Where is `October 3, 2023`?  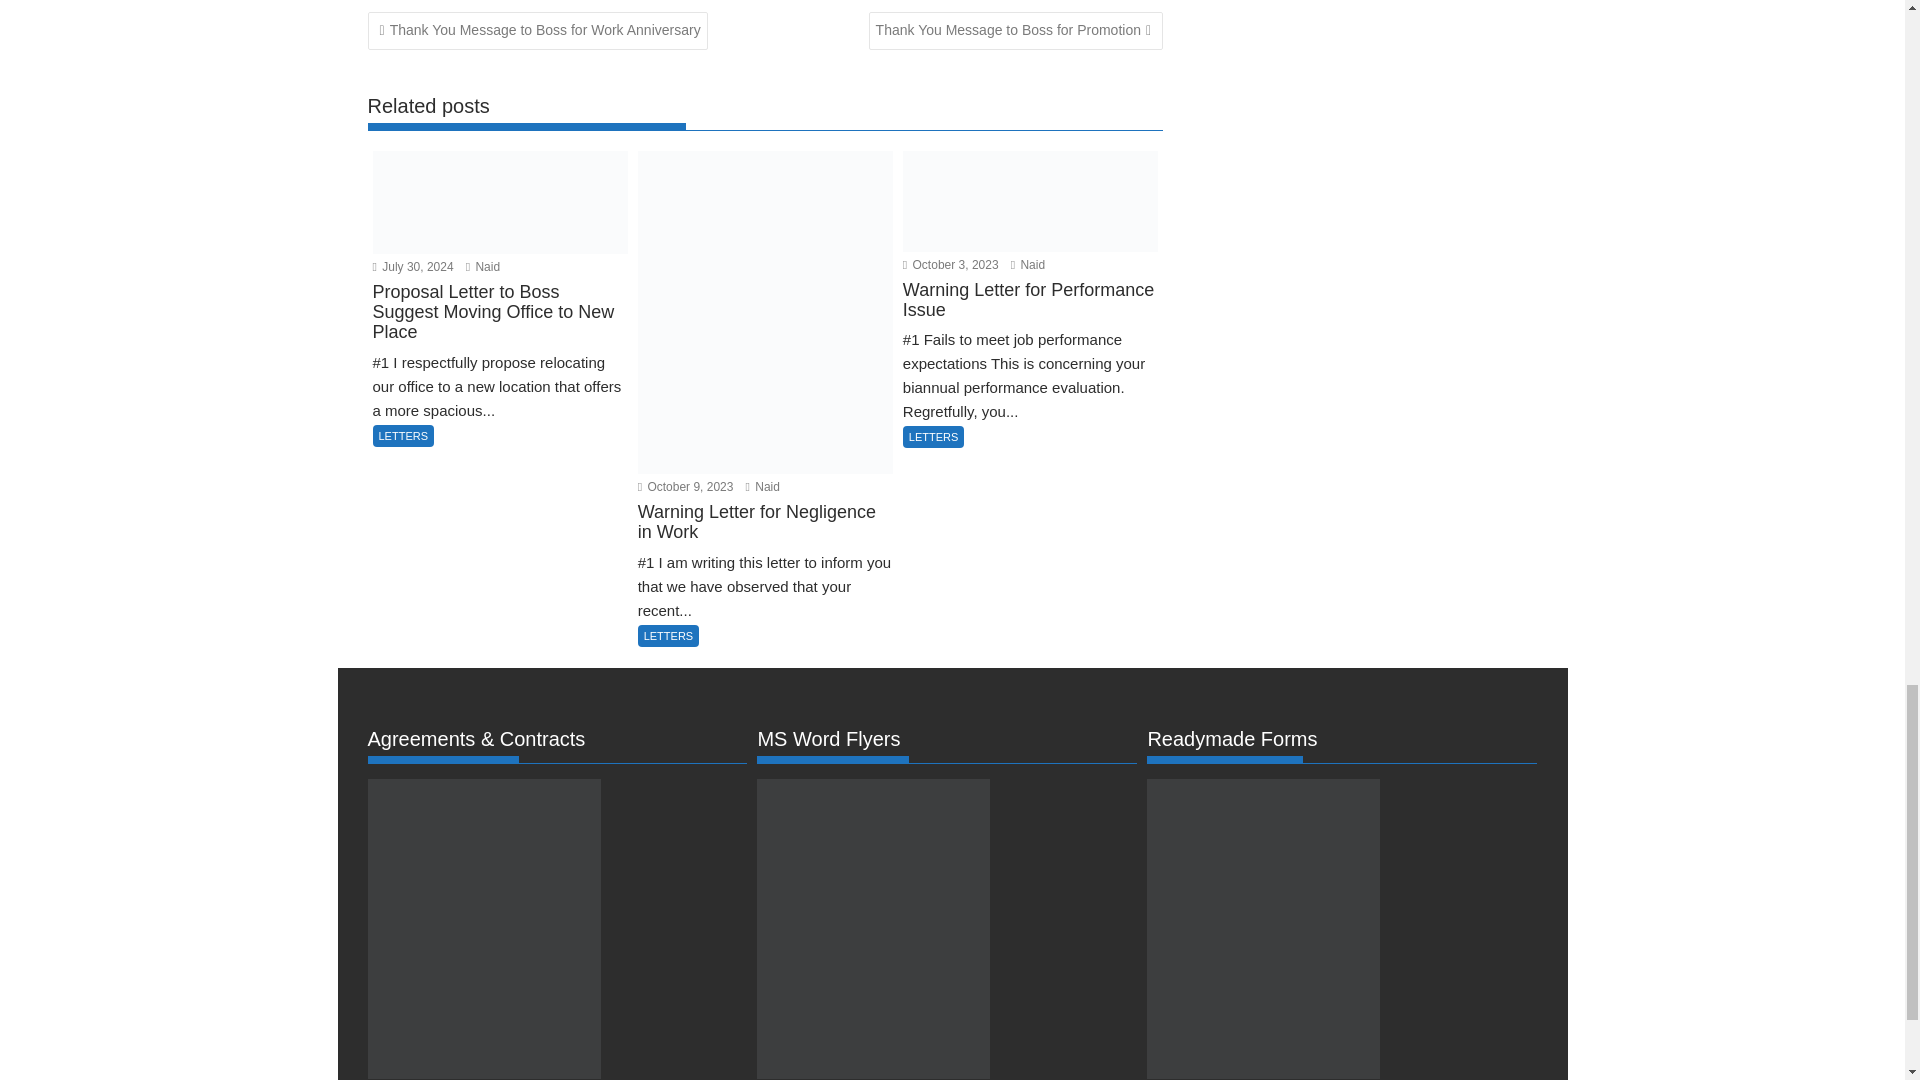
October 3, 2023 is located at coordinates (950, 265).